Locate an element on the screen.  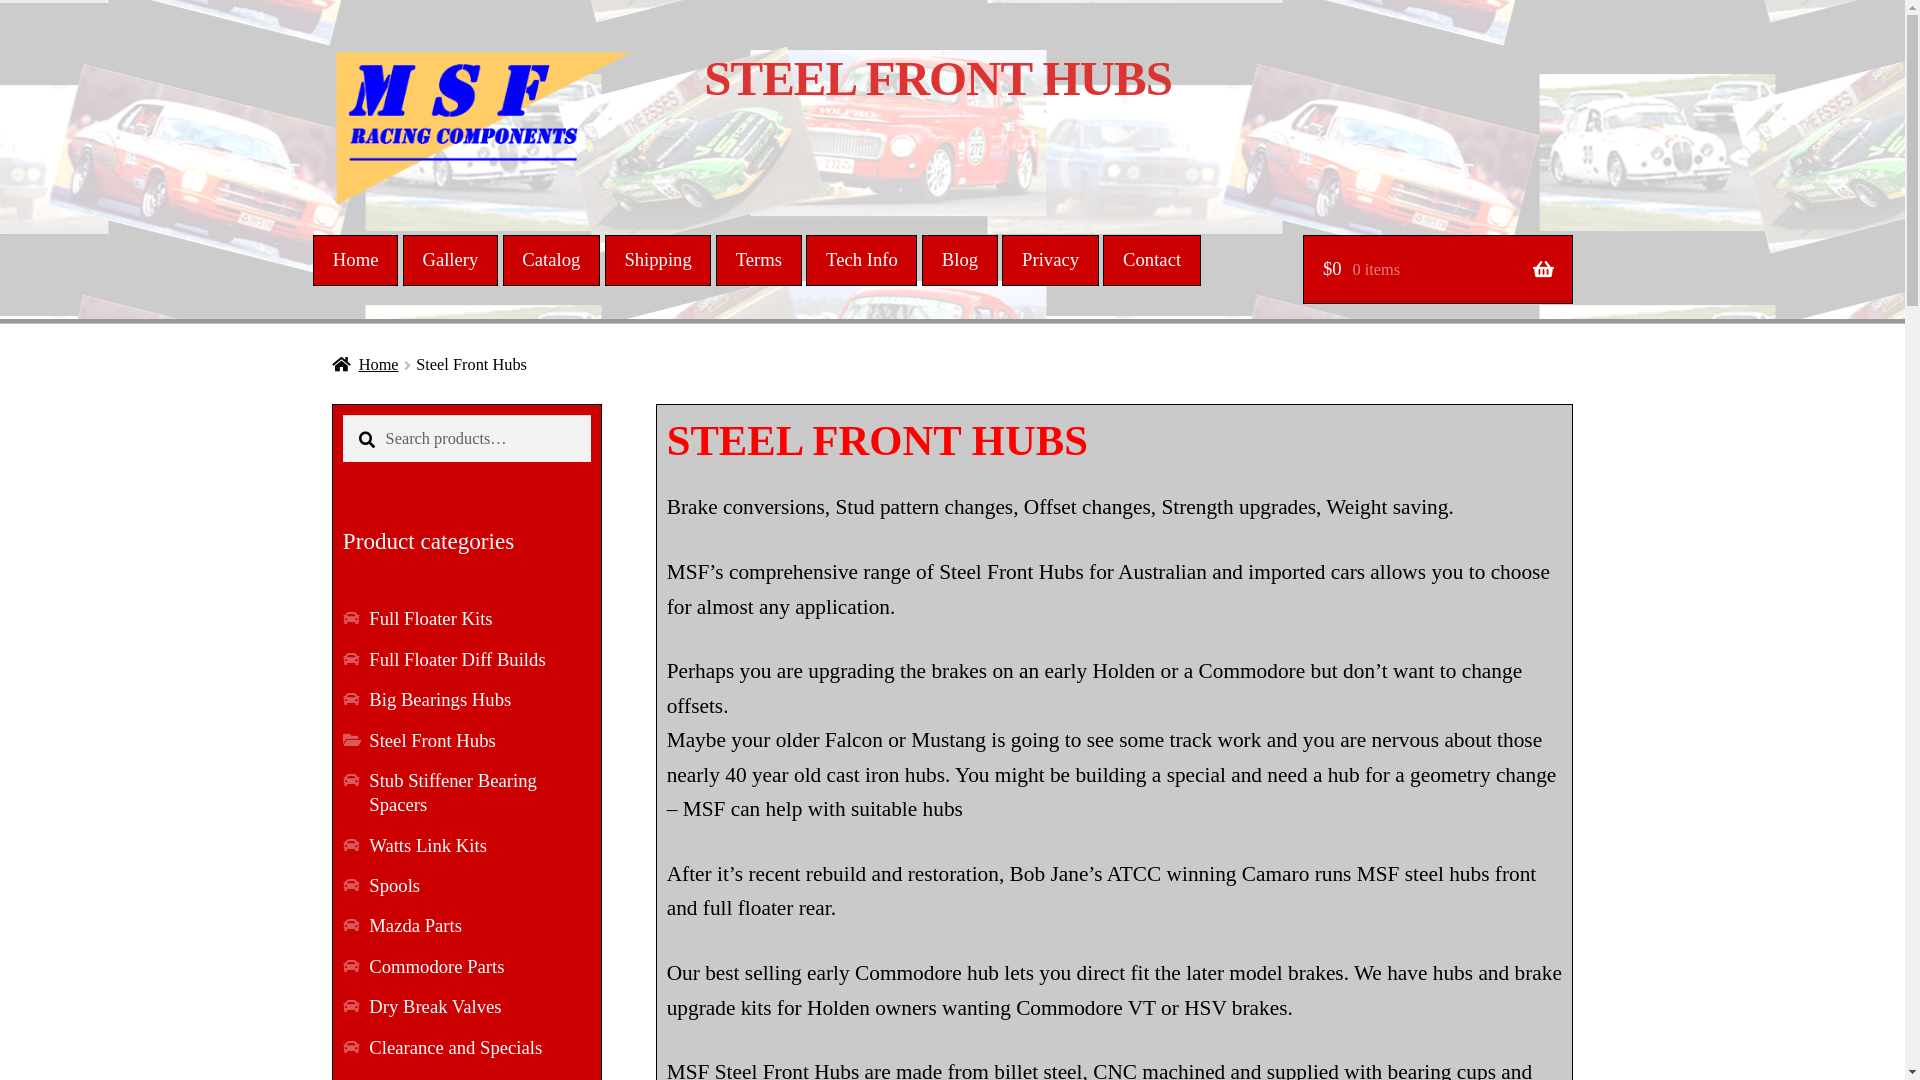
Clearance and Specials is located at coordinates (456, 1048).